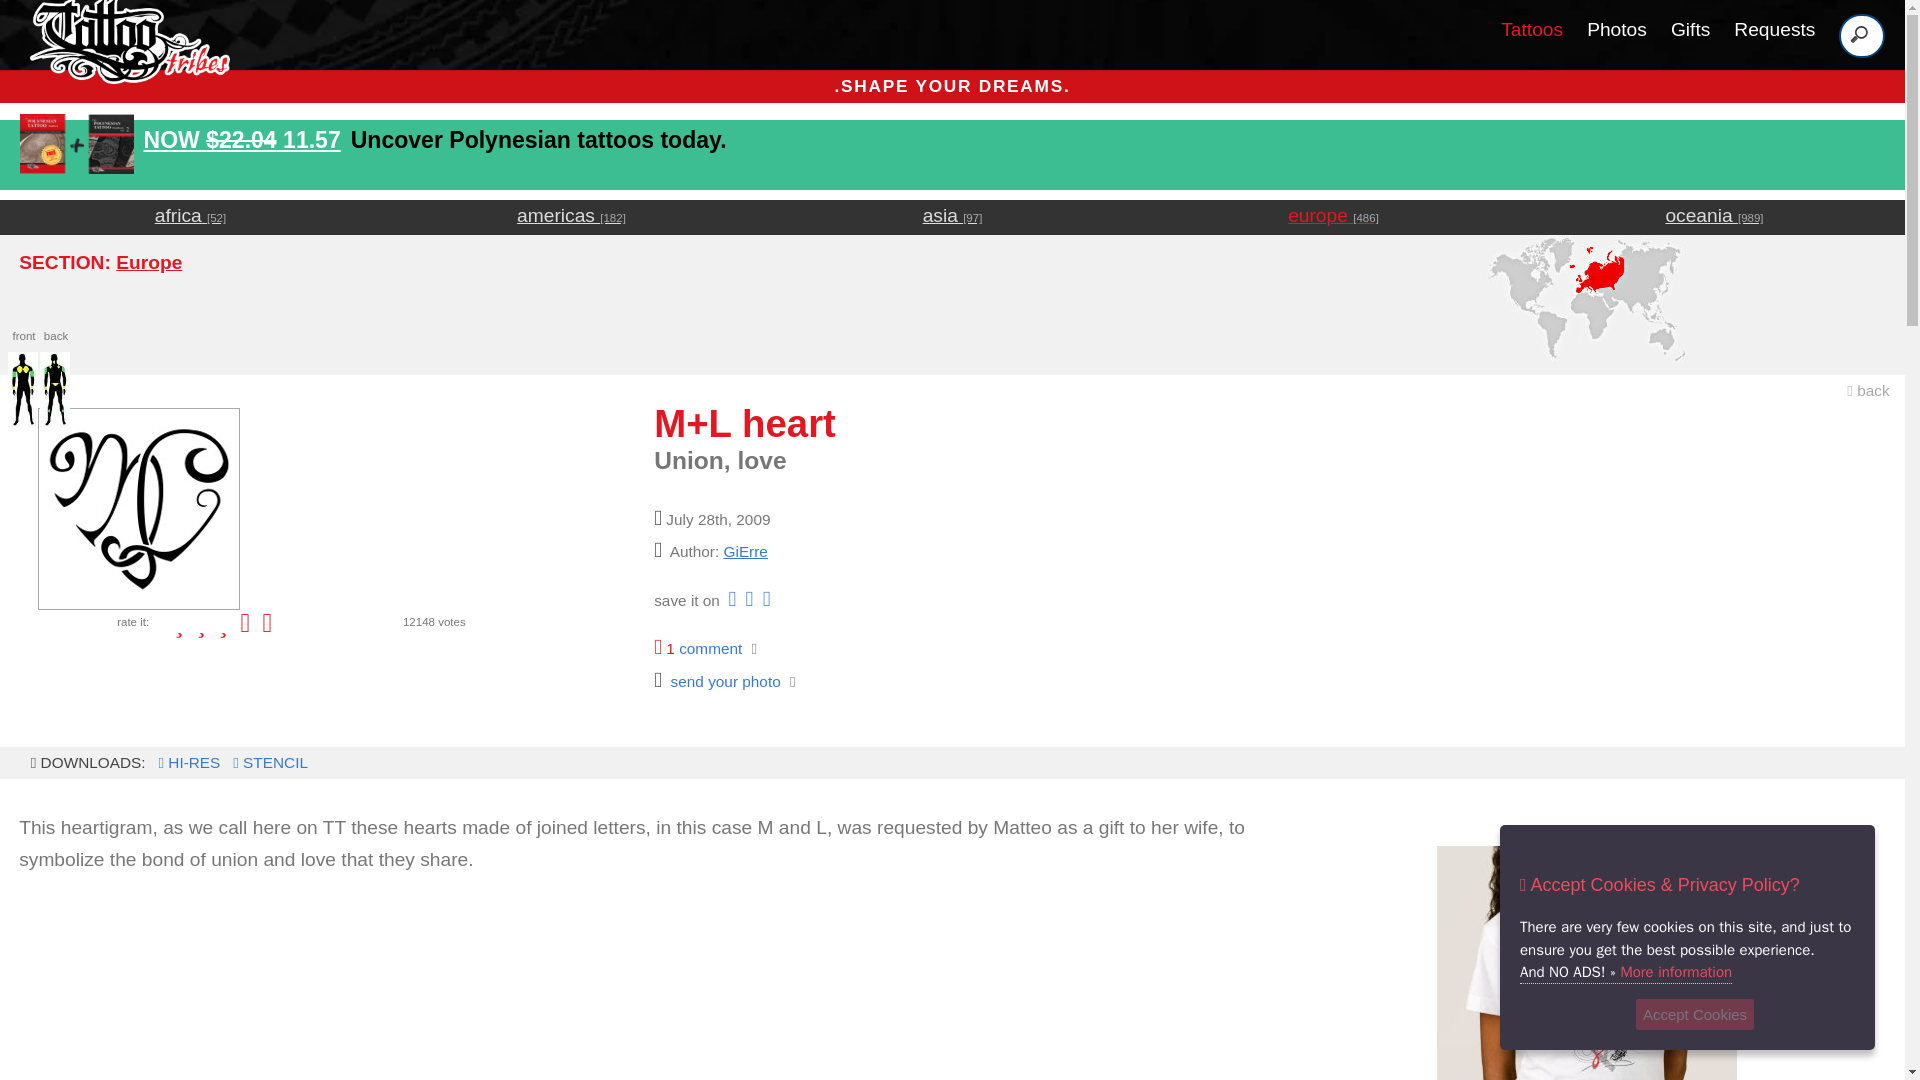 The width and height of the screenshot is (1920, 1080). Describe the element at coordinates (1586, 962) in the screenshot. I see `Tattoos` at that location.